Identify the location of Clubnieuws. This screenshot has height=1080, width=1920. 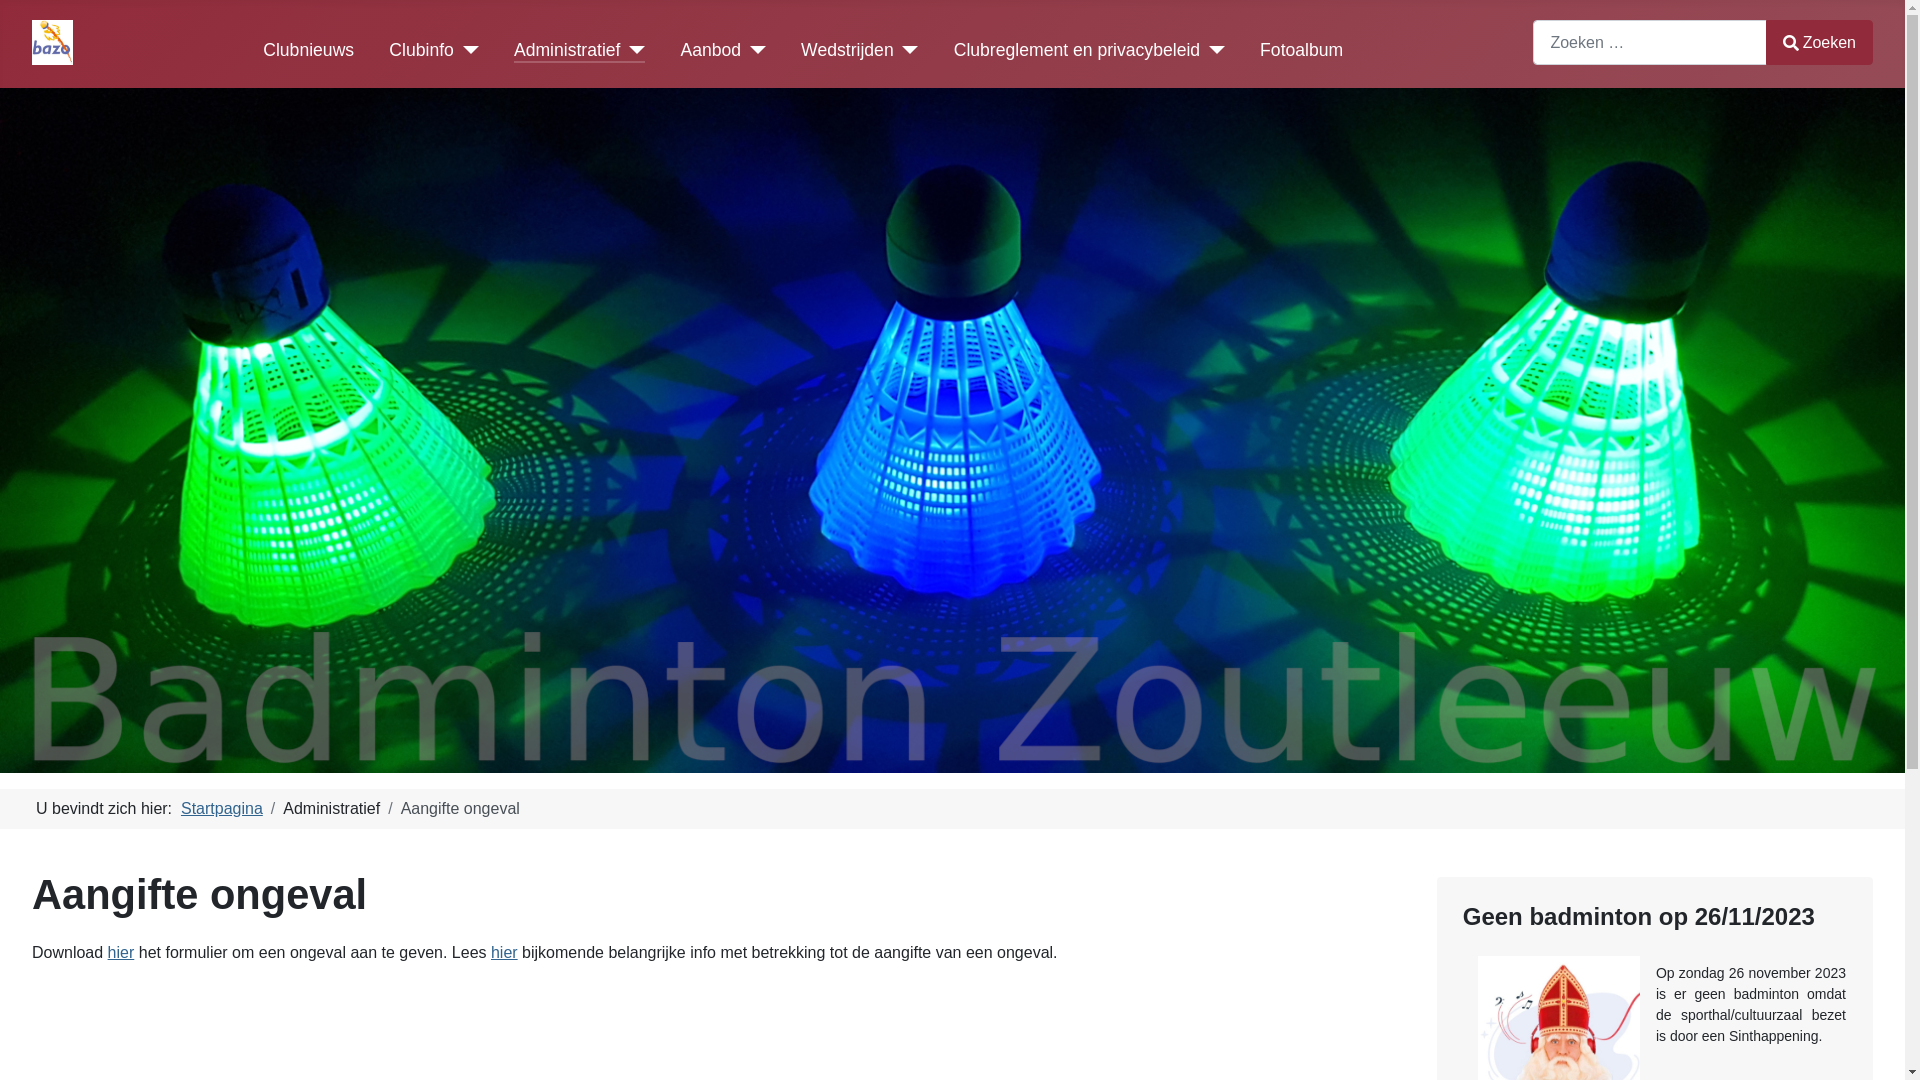
(308, 50).